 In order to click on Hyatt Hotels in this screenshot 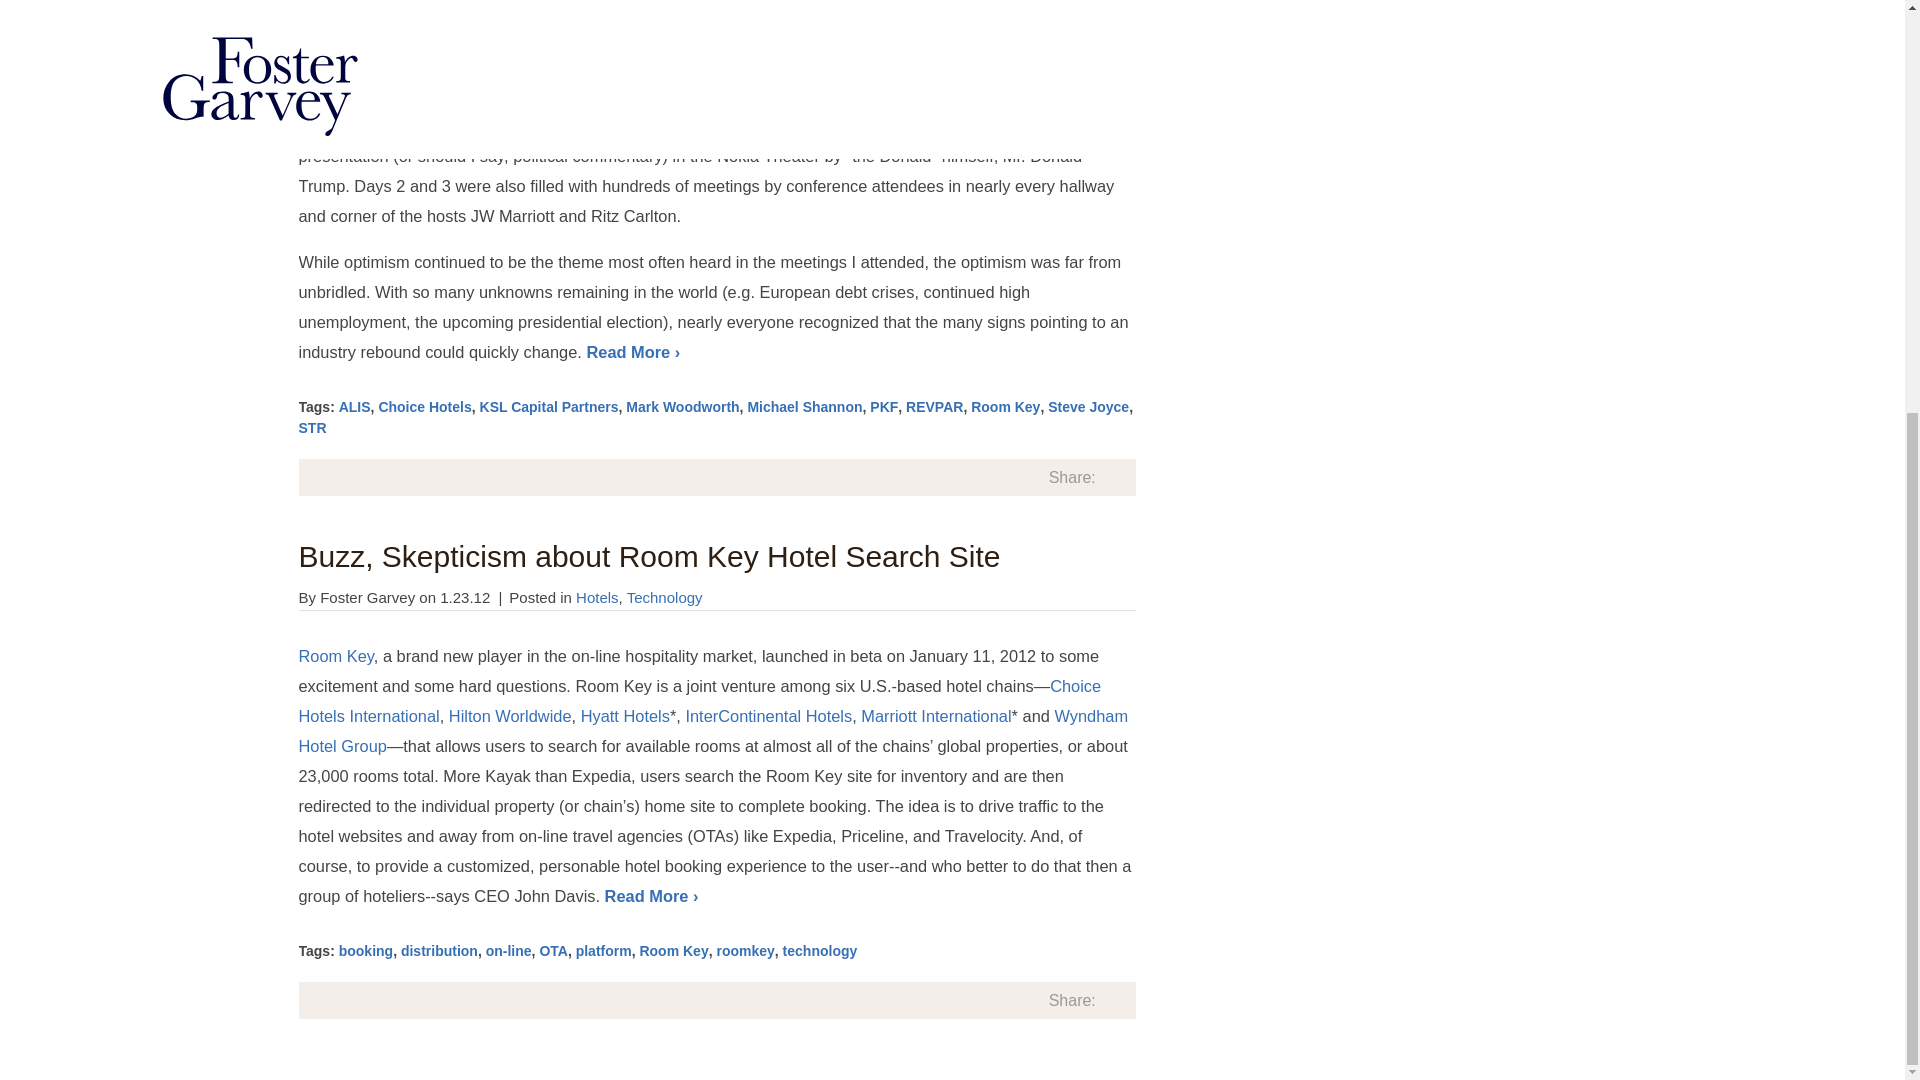, I will do `click(626, 716)`.